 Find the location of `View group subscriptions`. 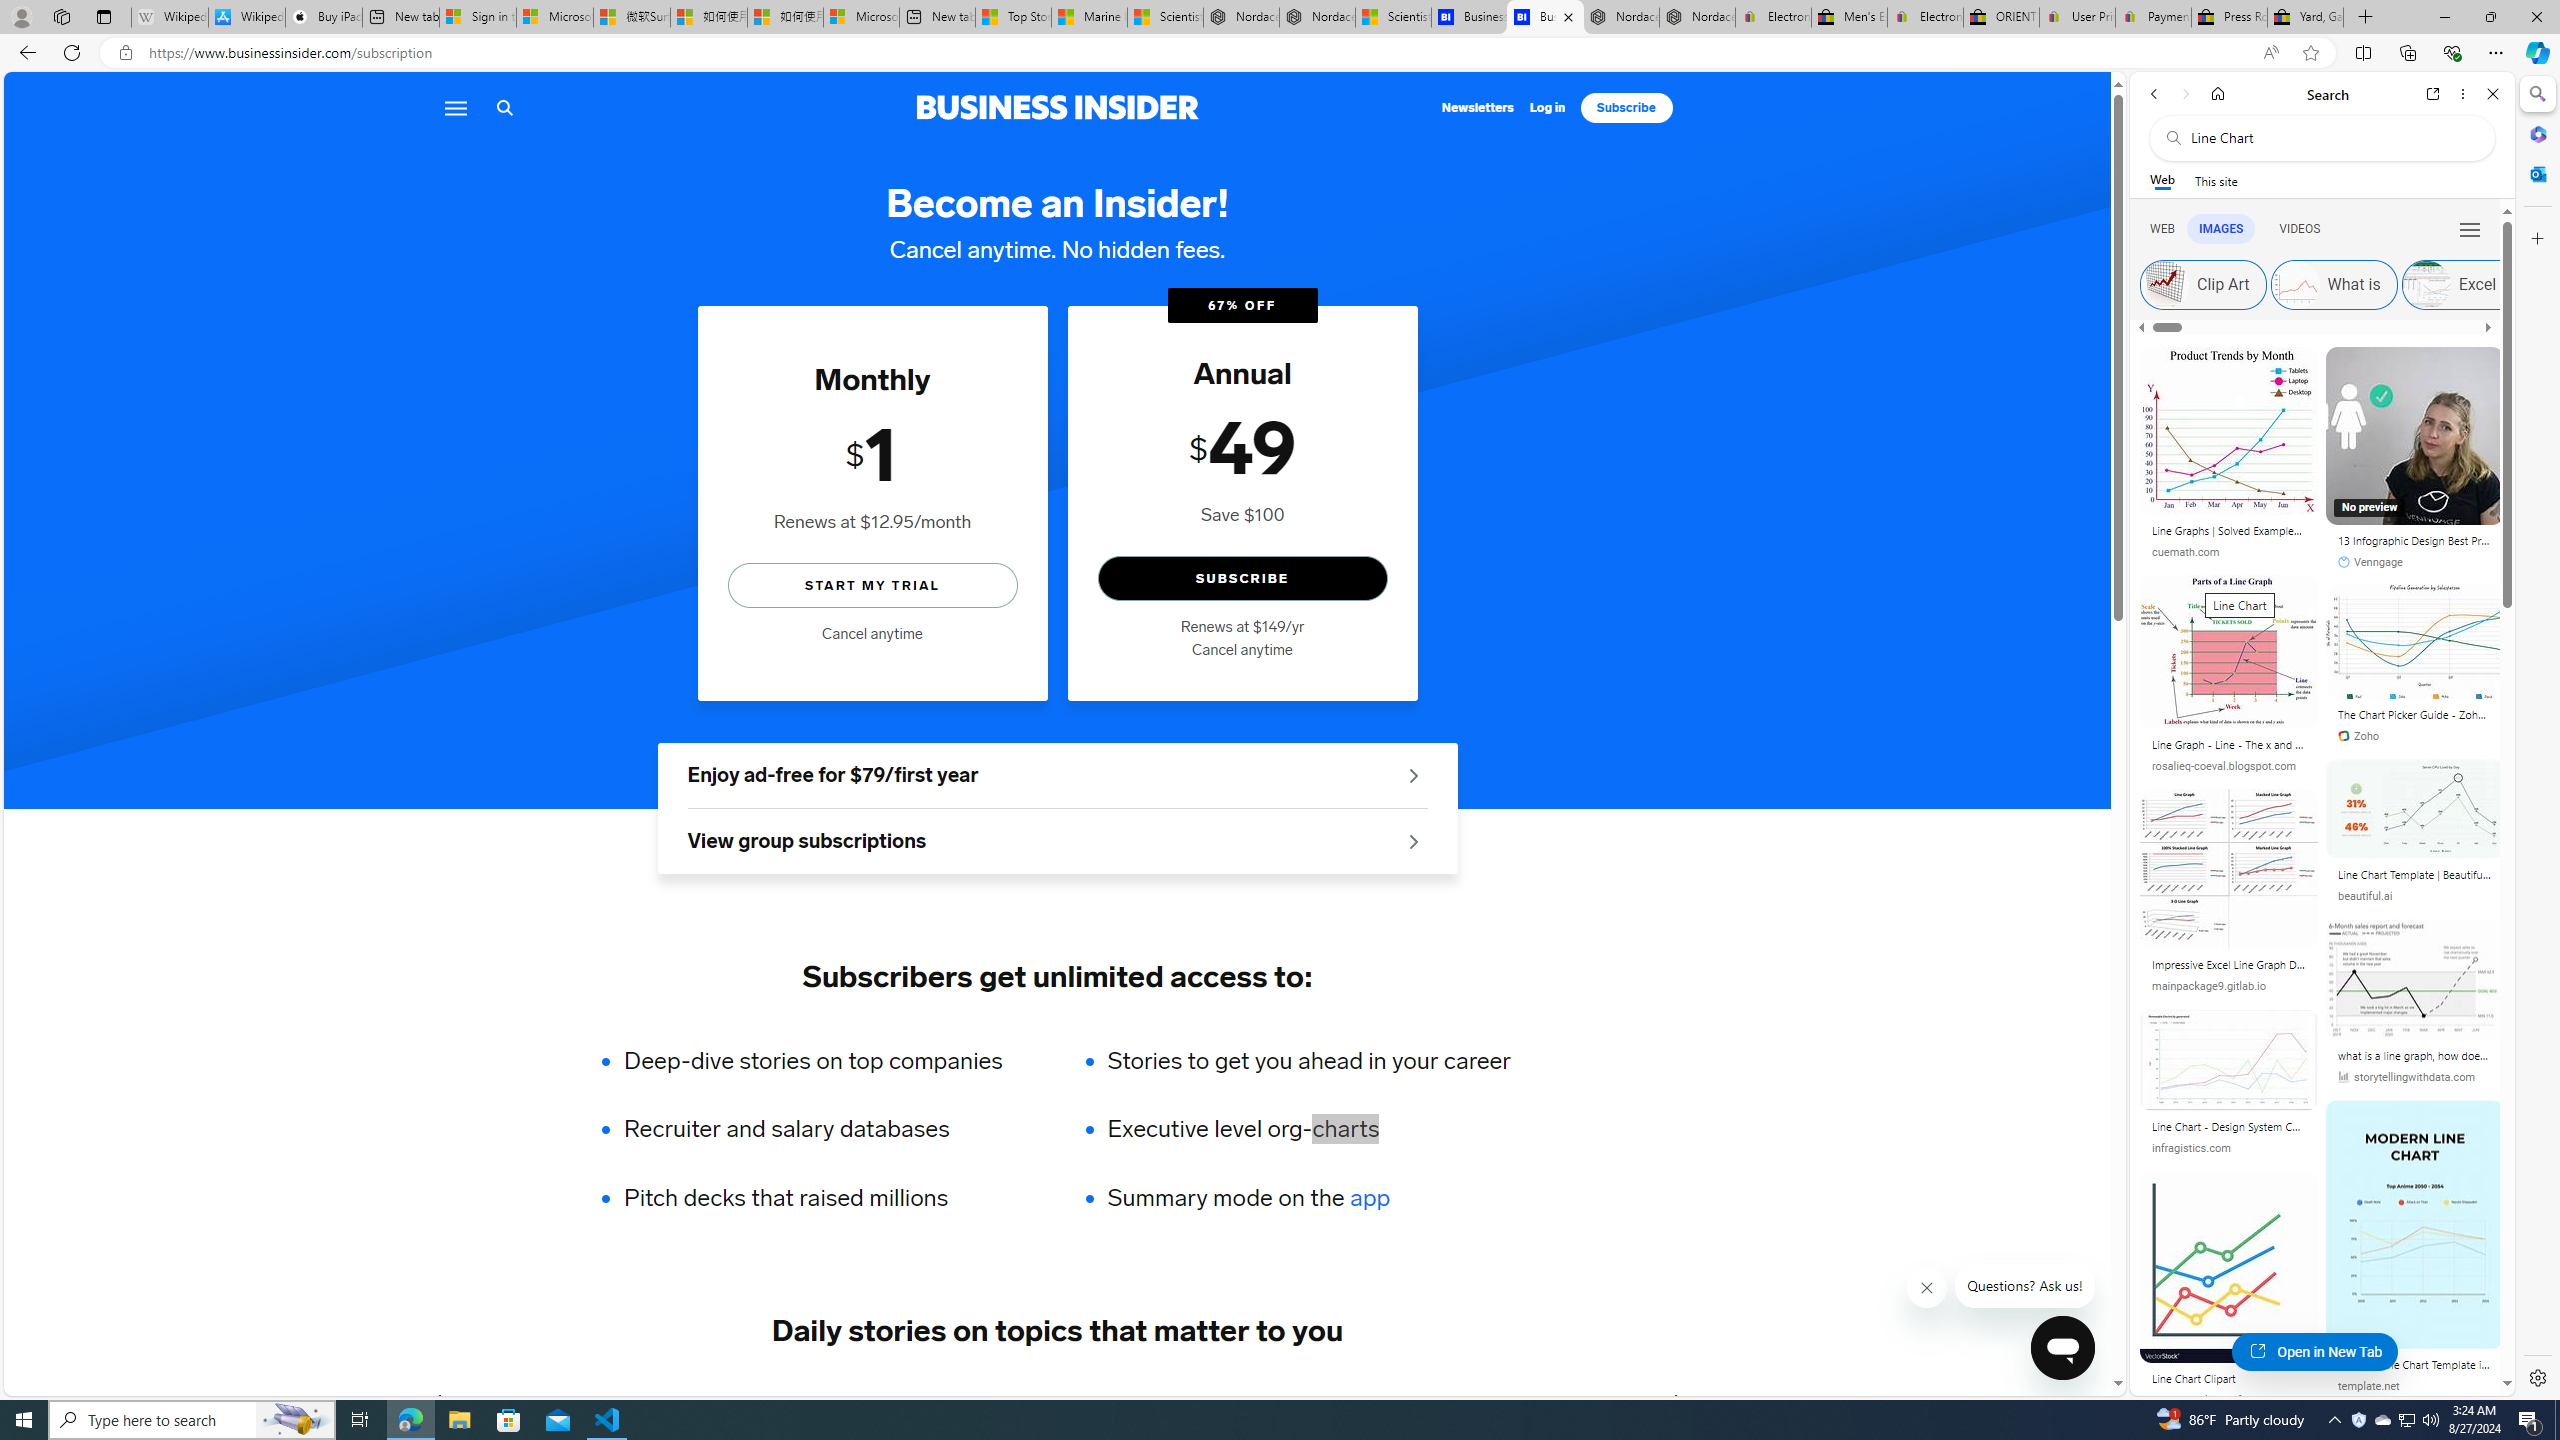

View group subscriptions is located at coordinates (1057, 842).